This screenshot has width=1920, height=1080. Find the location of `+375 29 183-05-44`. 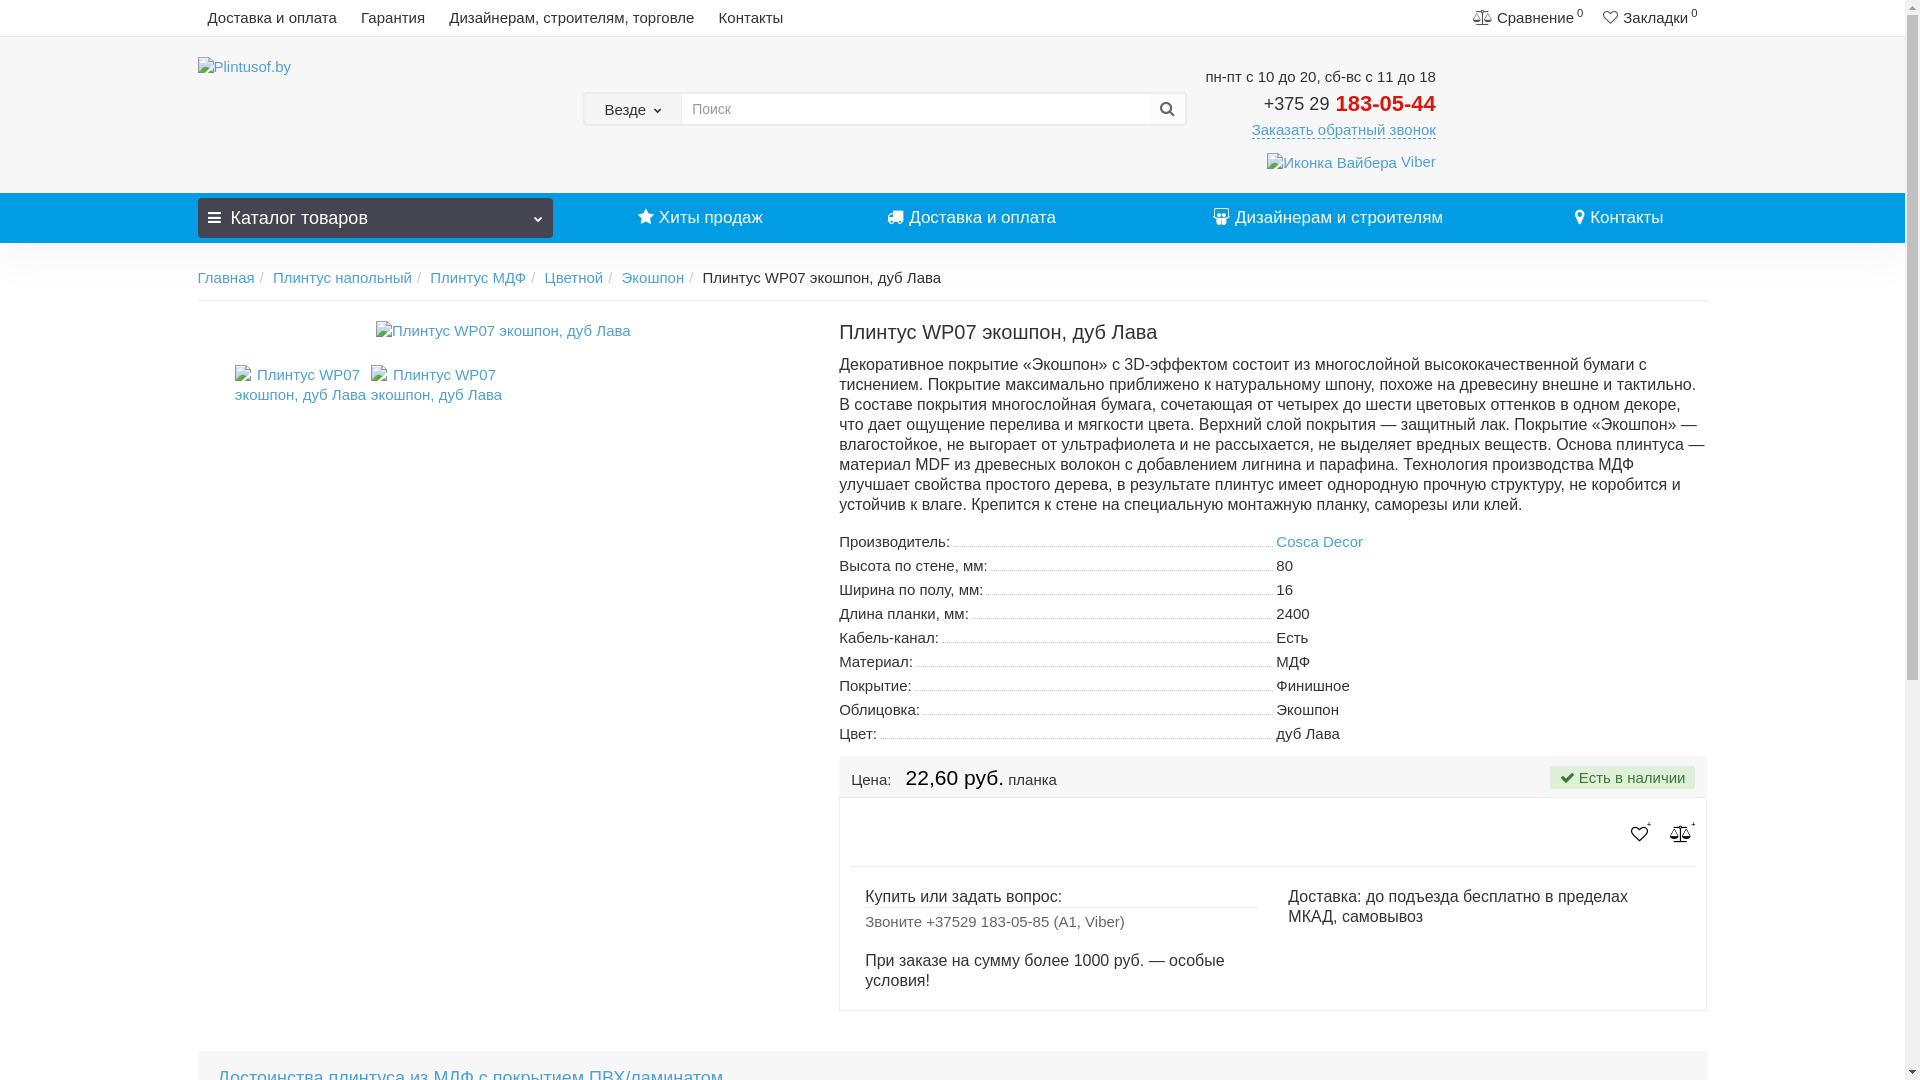

+375 29 183-05-44 is located at coordinates (1350, 102).